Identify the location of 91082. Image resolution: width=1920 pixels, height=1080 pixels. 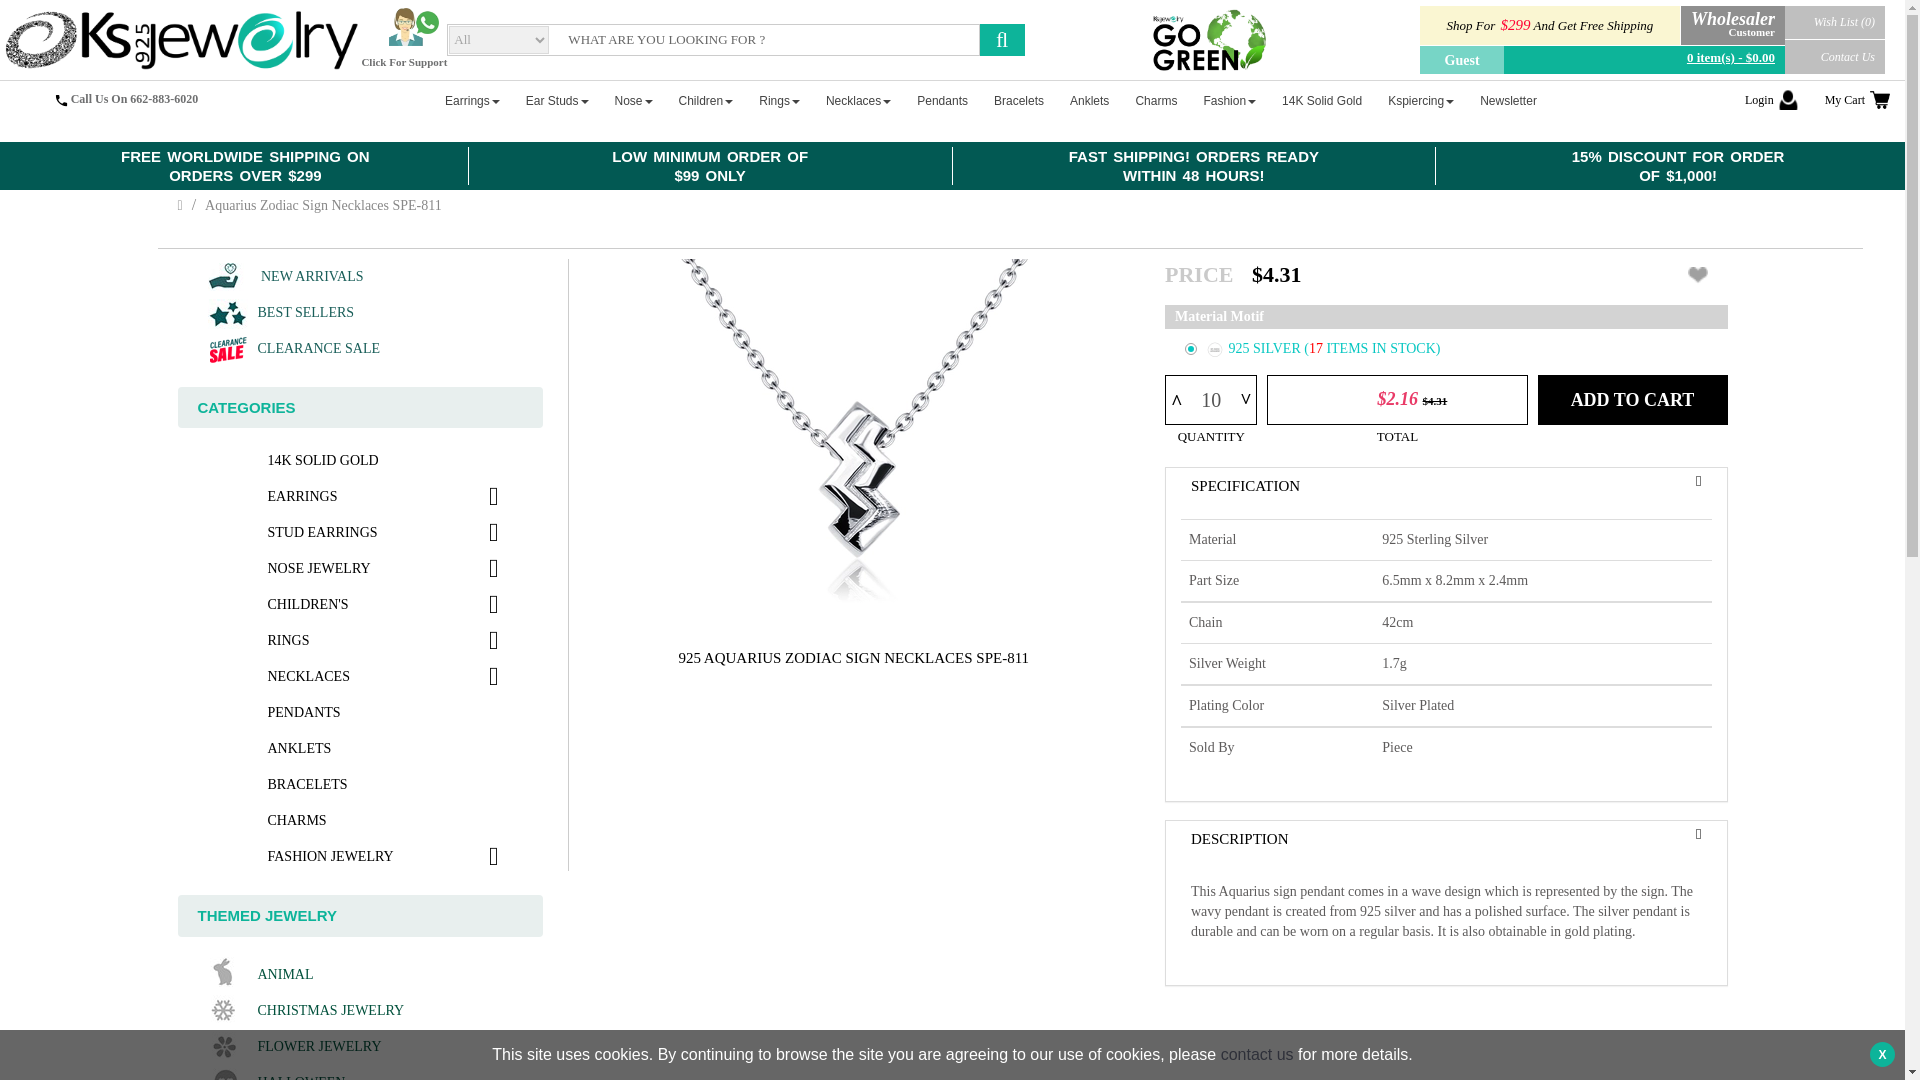
(1190, 349).